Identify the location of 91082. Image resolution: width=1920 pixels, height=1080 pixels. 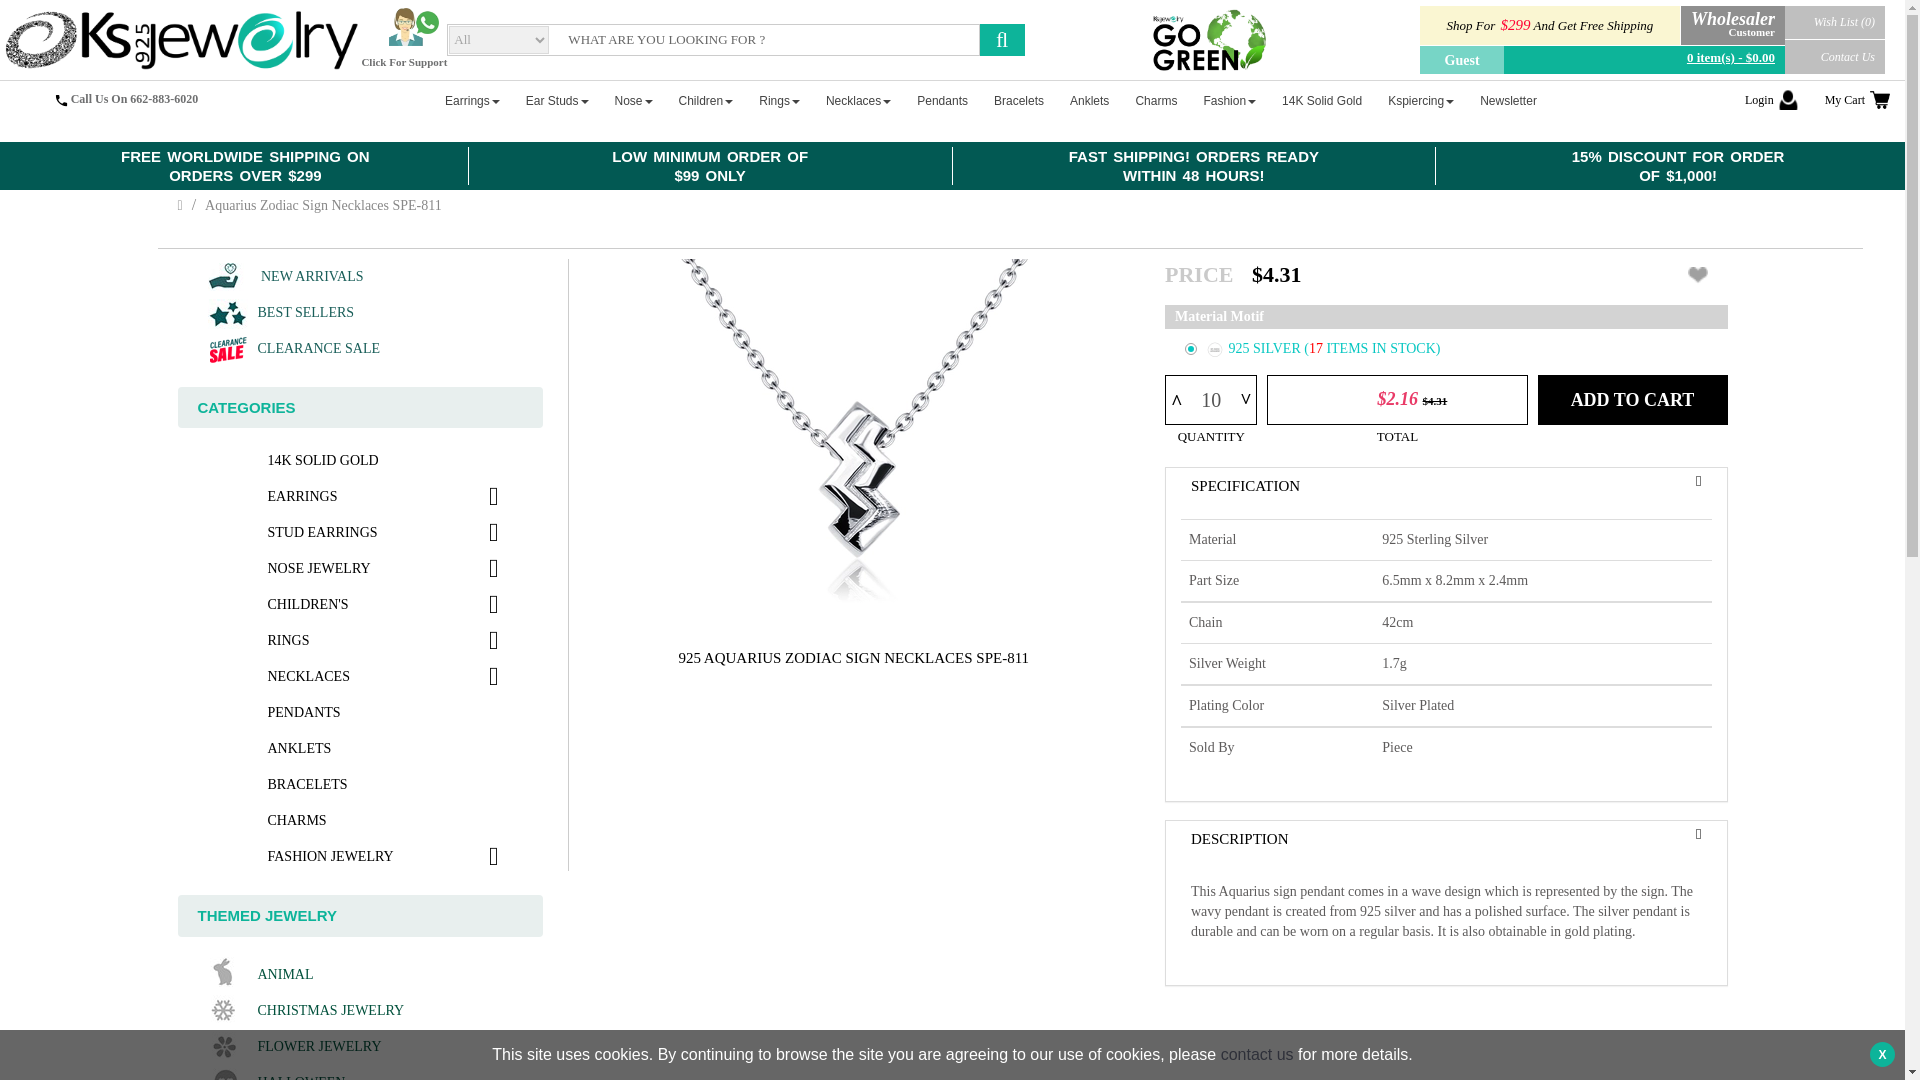
(1190, 349).